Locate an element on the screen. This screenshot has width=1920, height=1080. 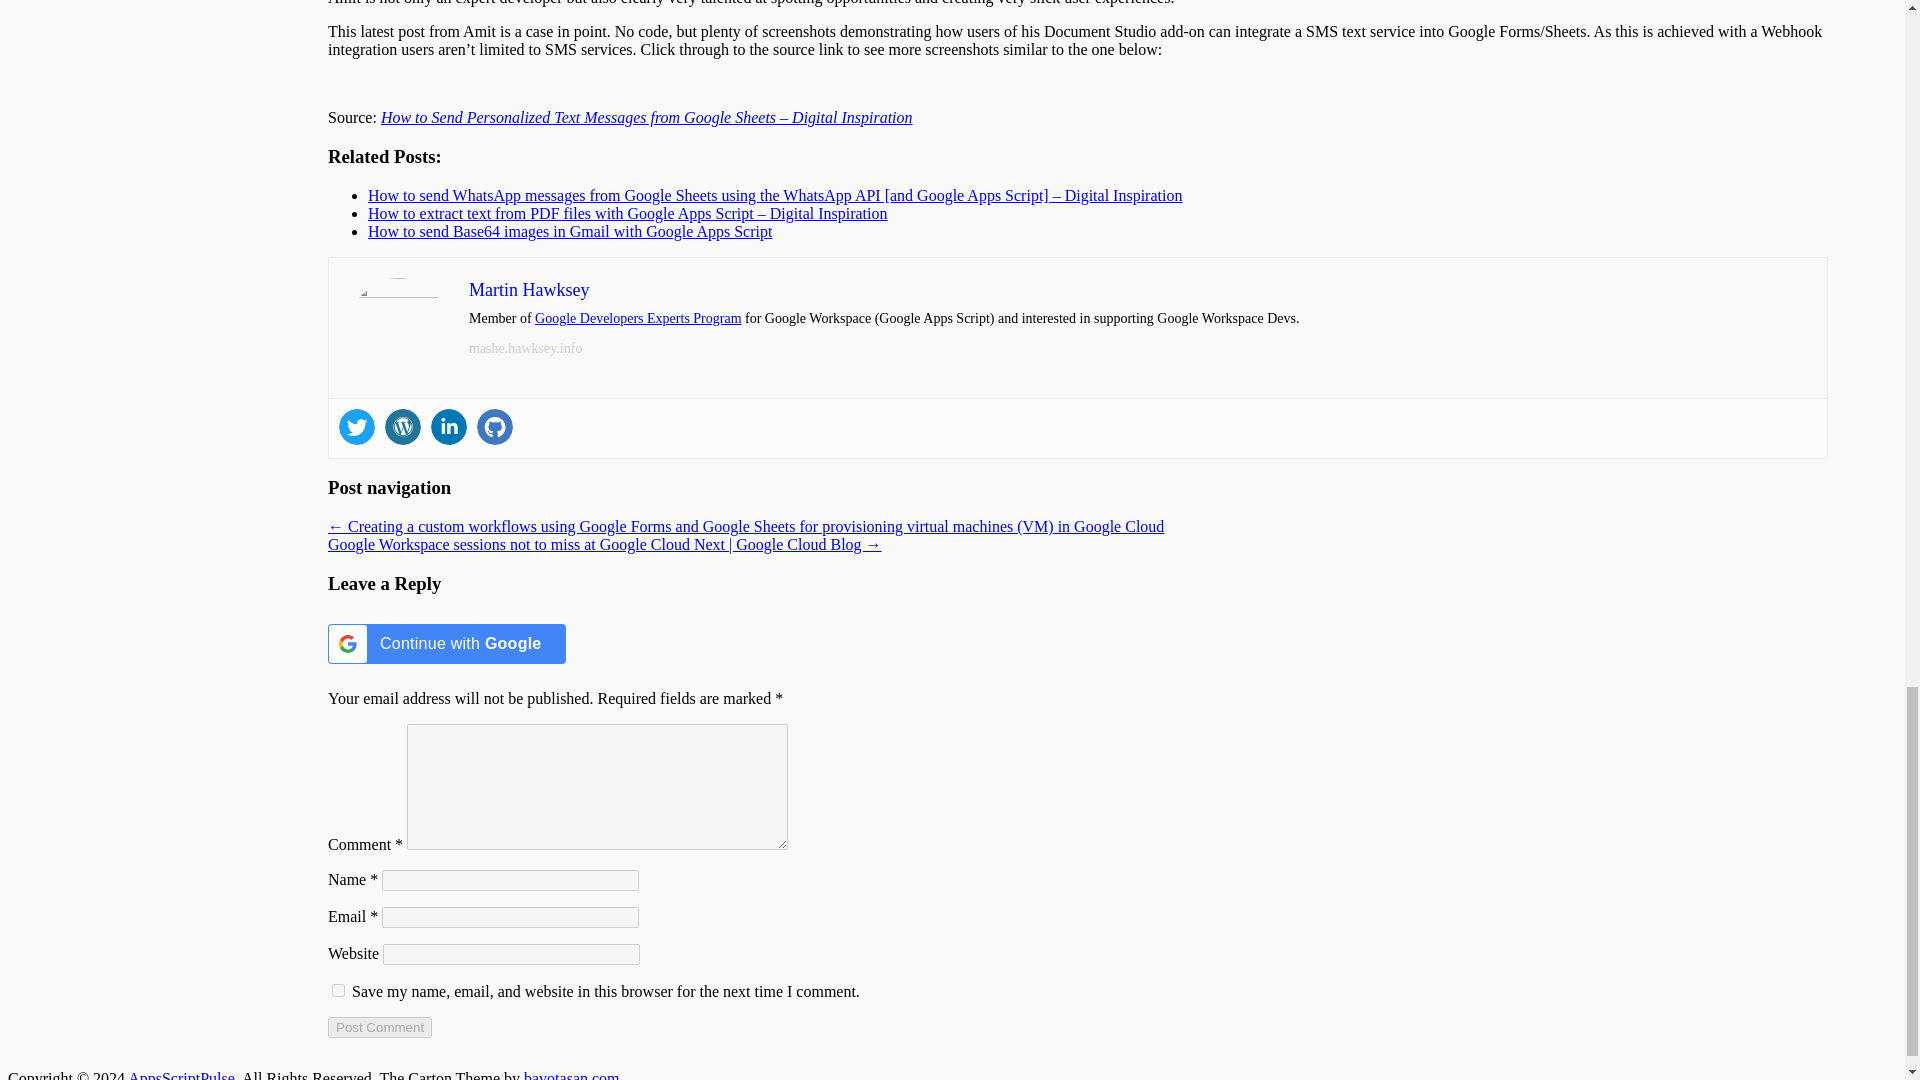
yes is located at coordinates (338, 990).